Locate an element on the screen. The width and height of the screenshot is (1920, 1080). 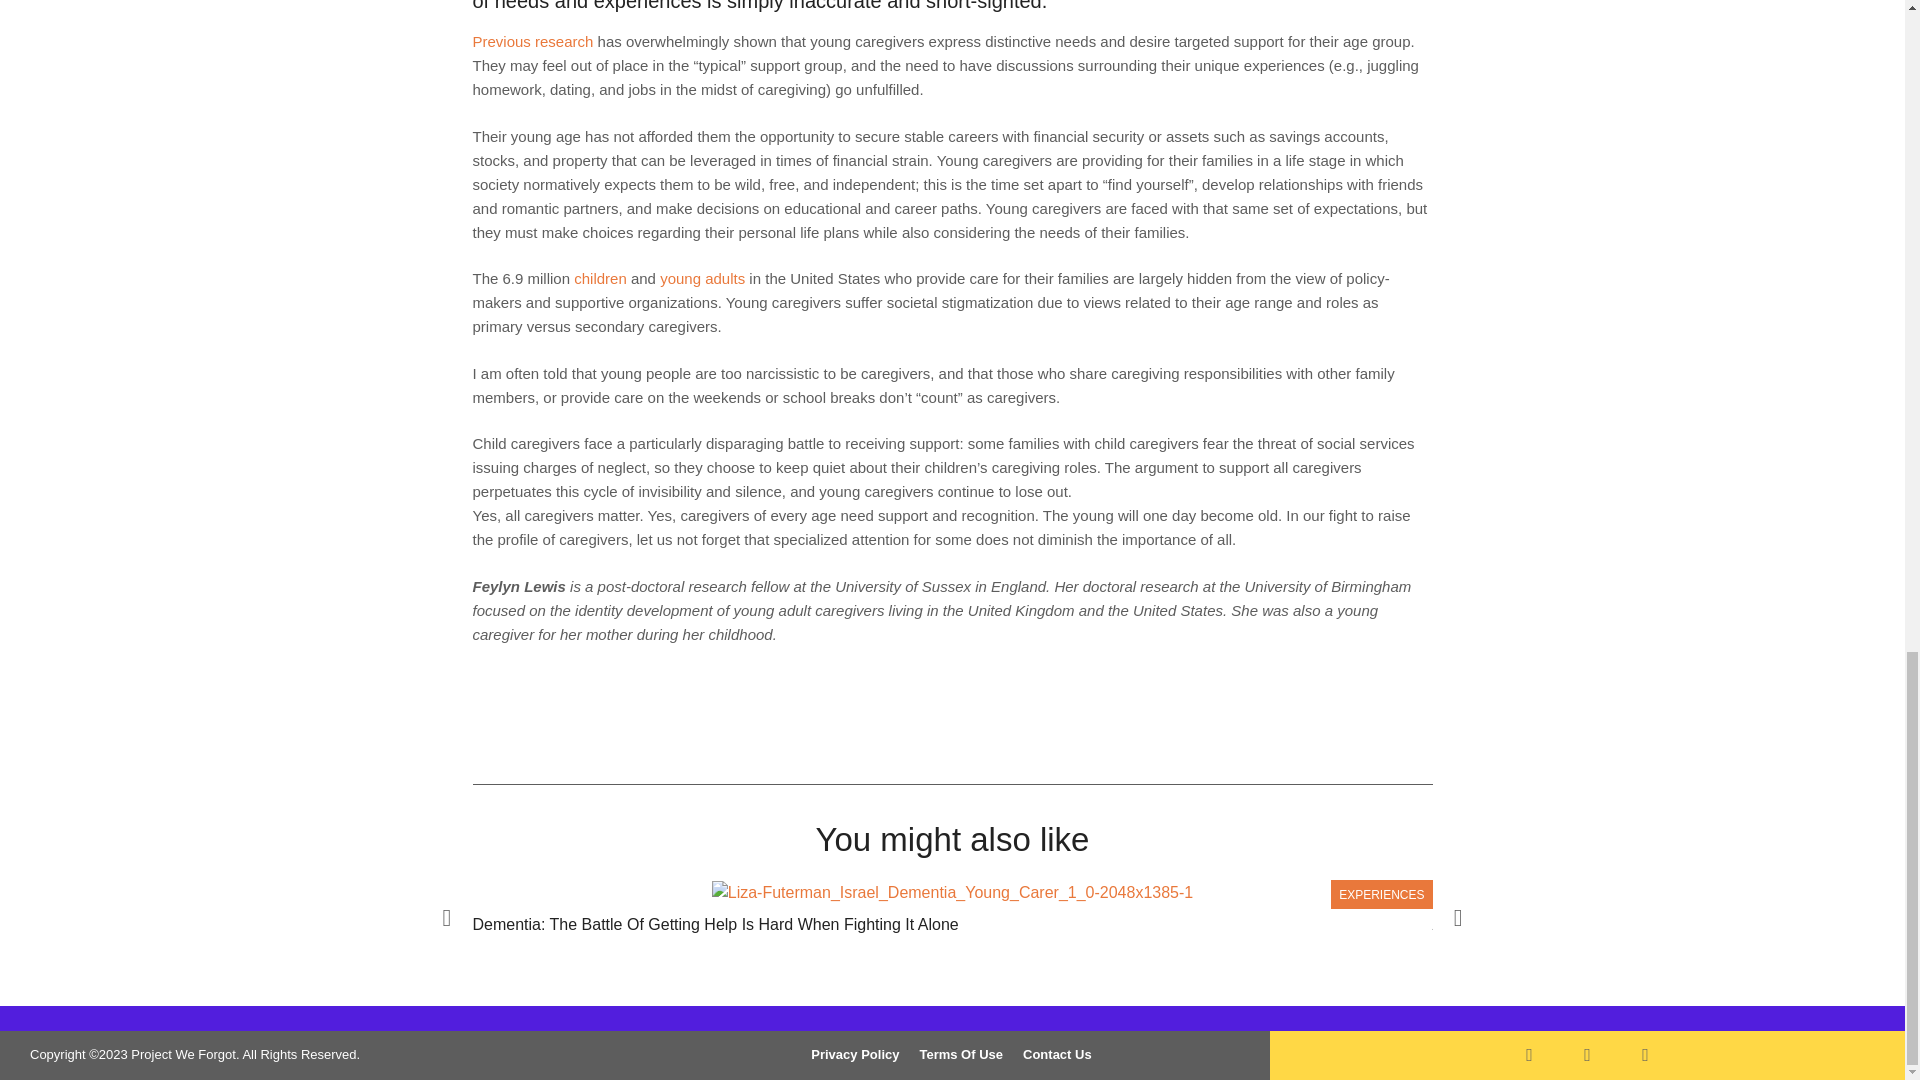
Previous research is located at coordinates (532, 41).